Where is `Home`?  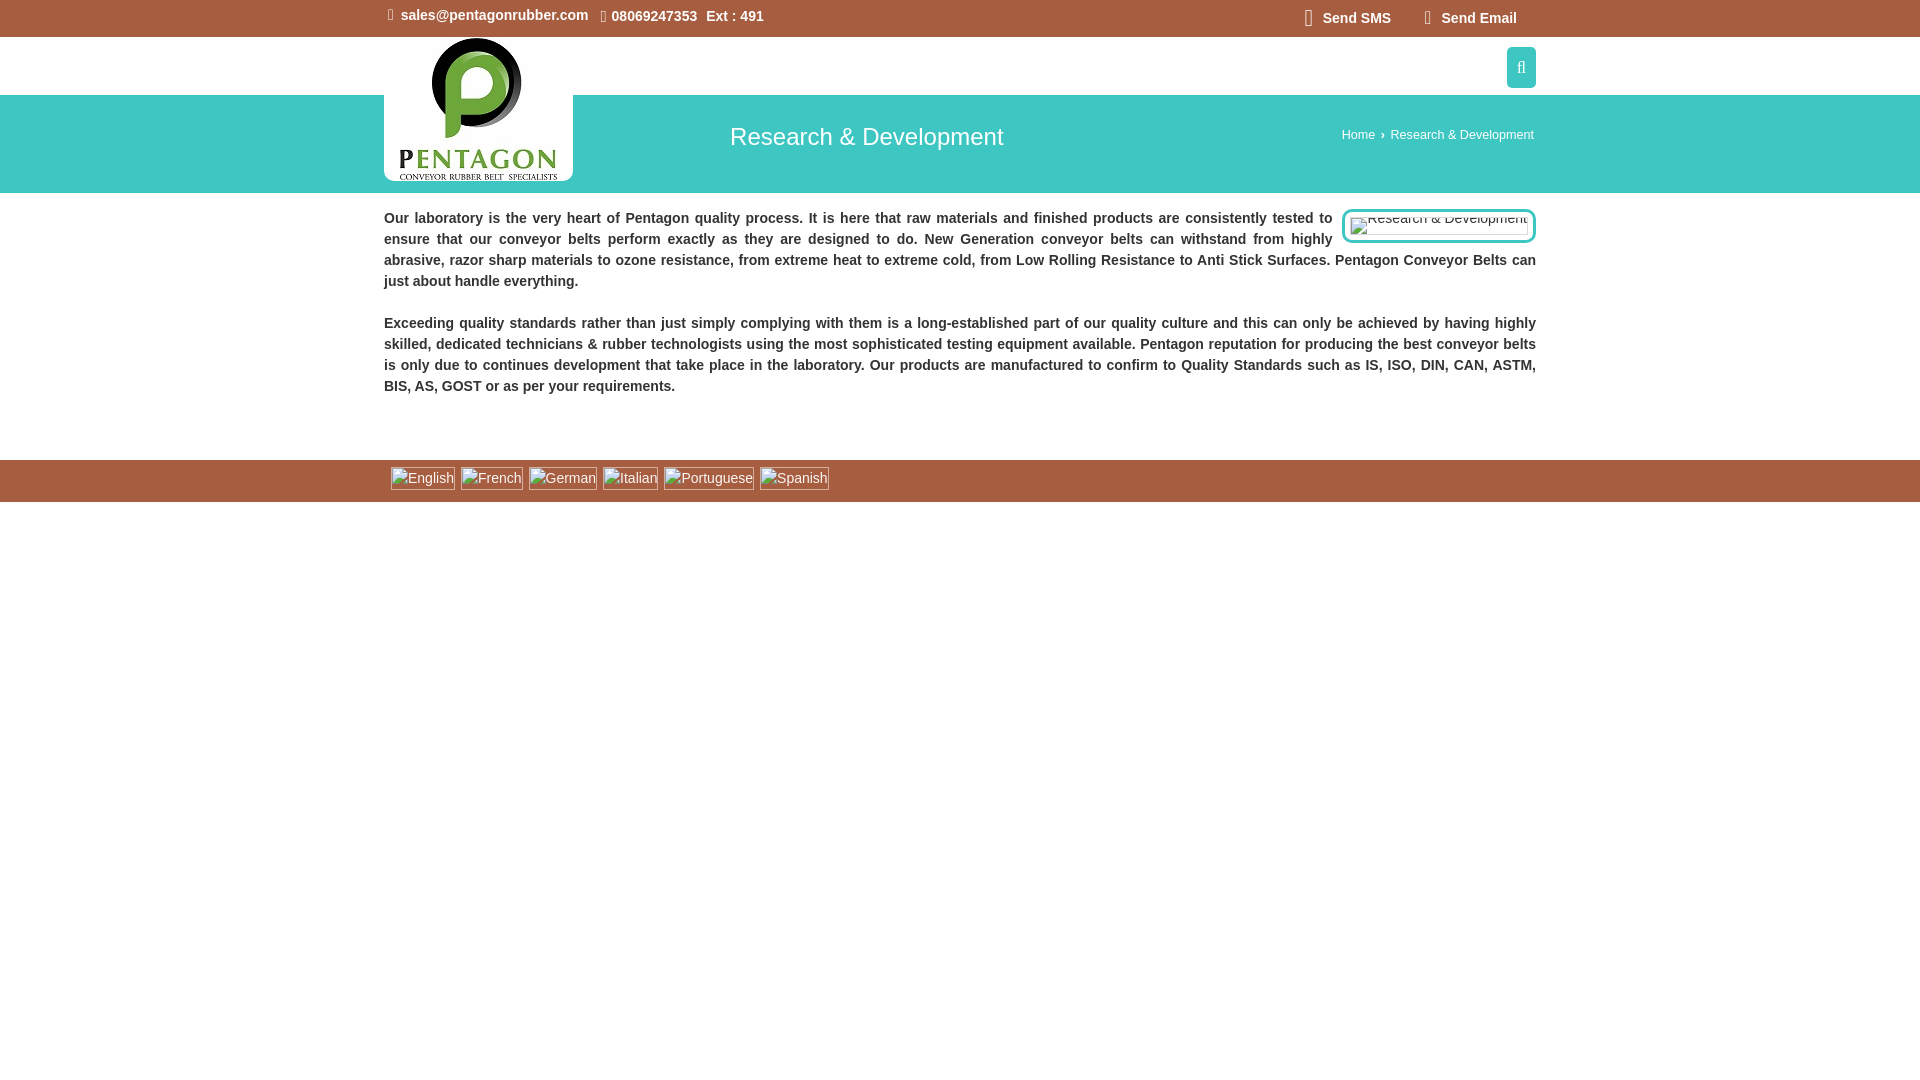 Home is located at coordinates (1359, 134).